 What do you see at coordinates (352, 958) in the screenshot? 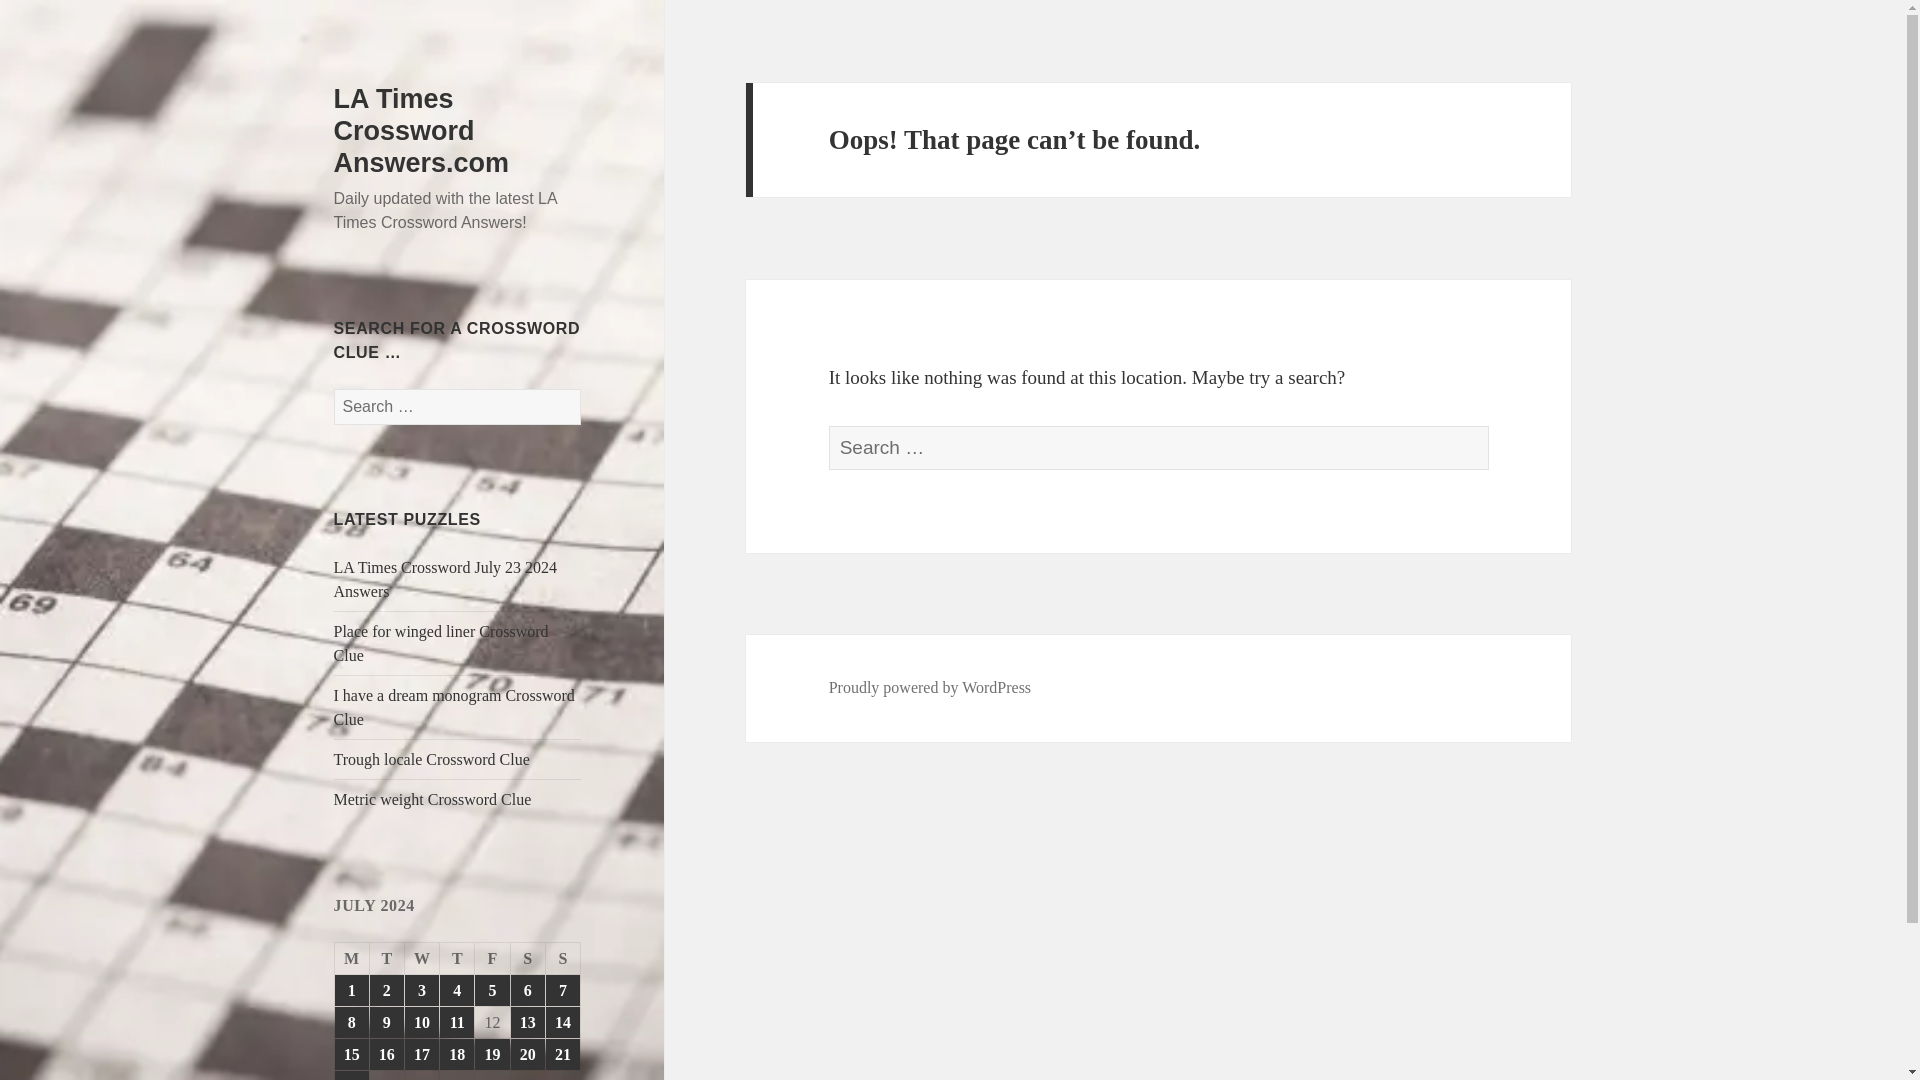
I see `Monday` at bounding box center [352, 958].